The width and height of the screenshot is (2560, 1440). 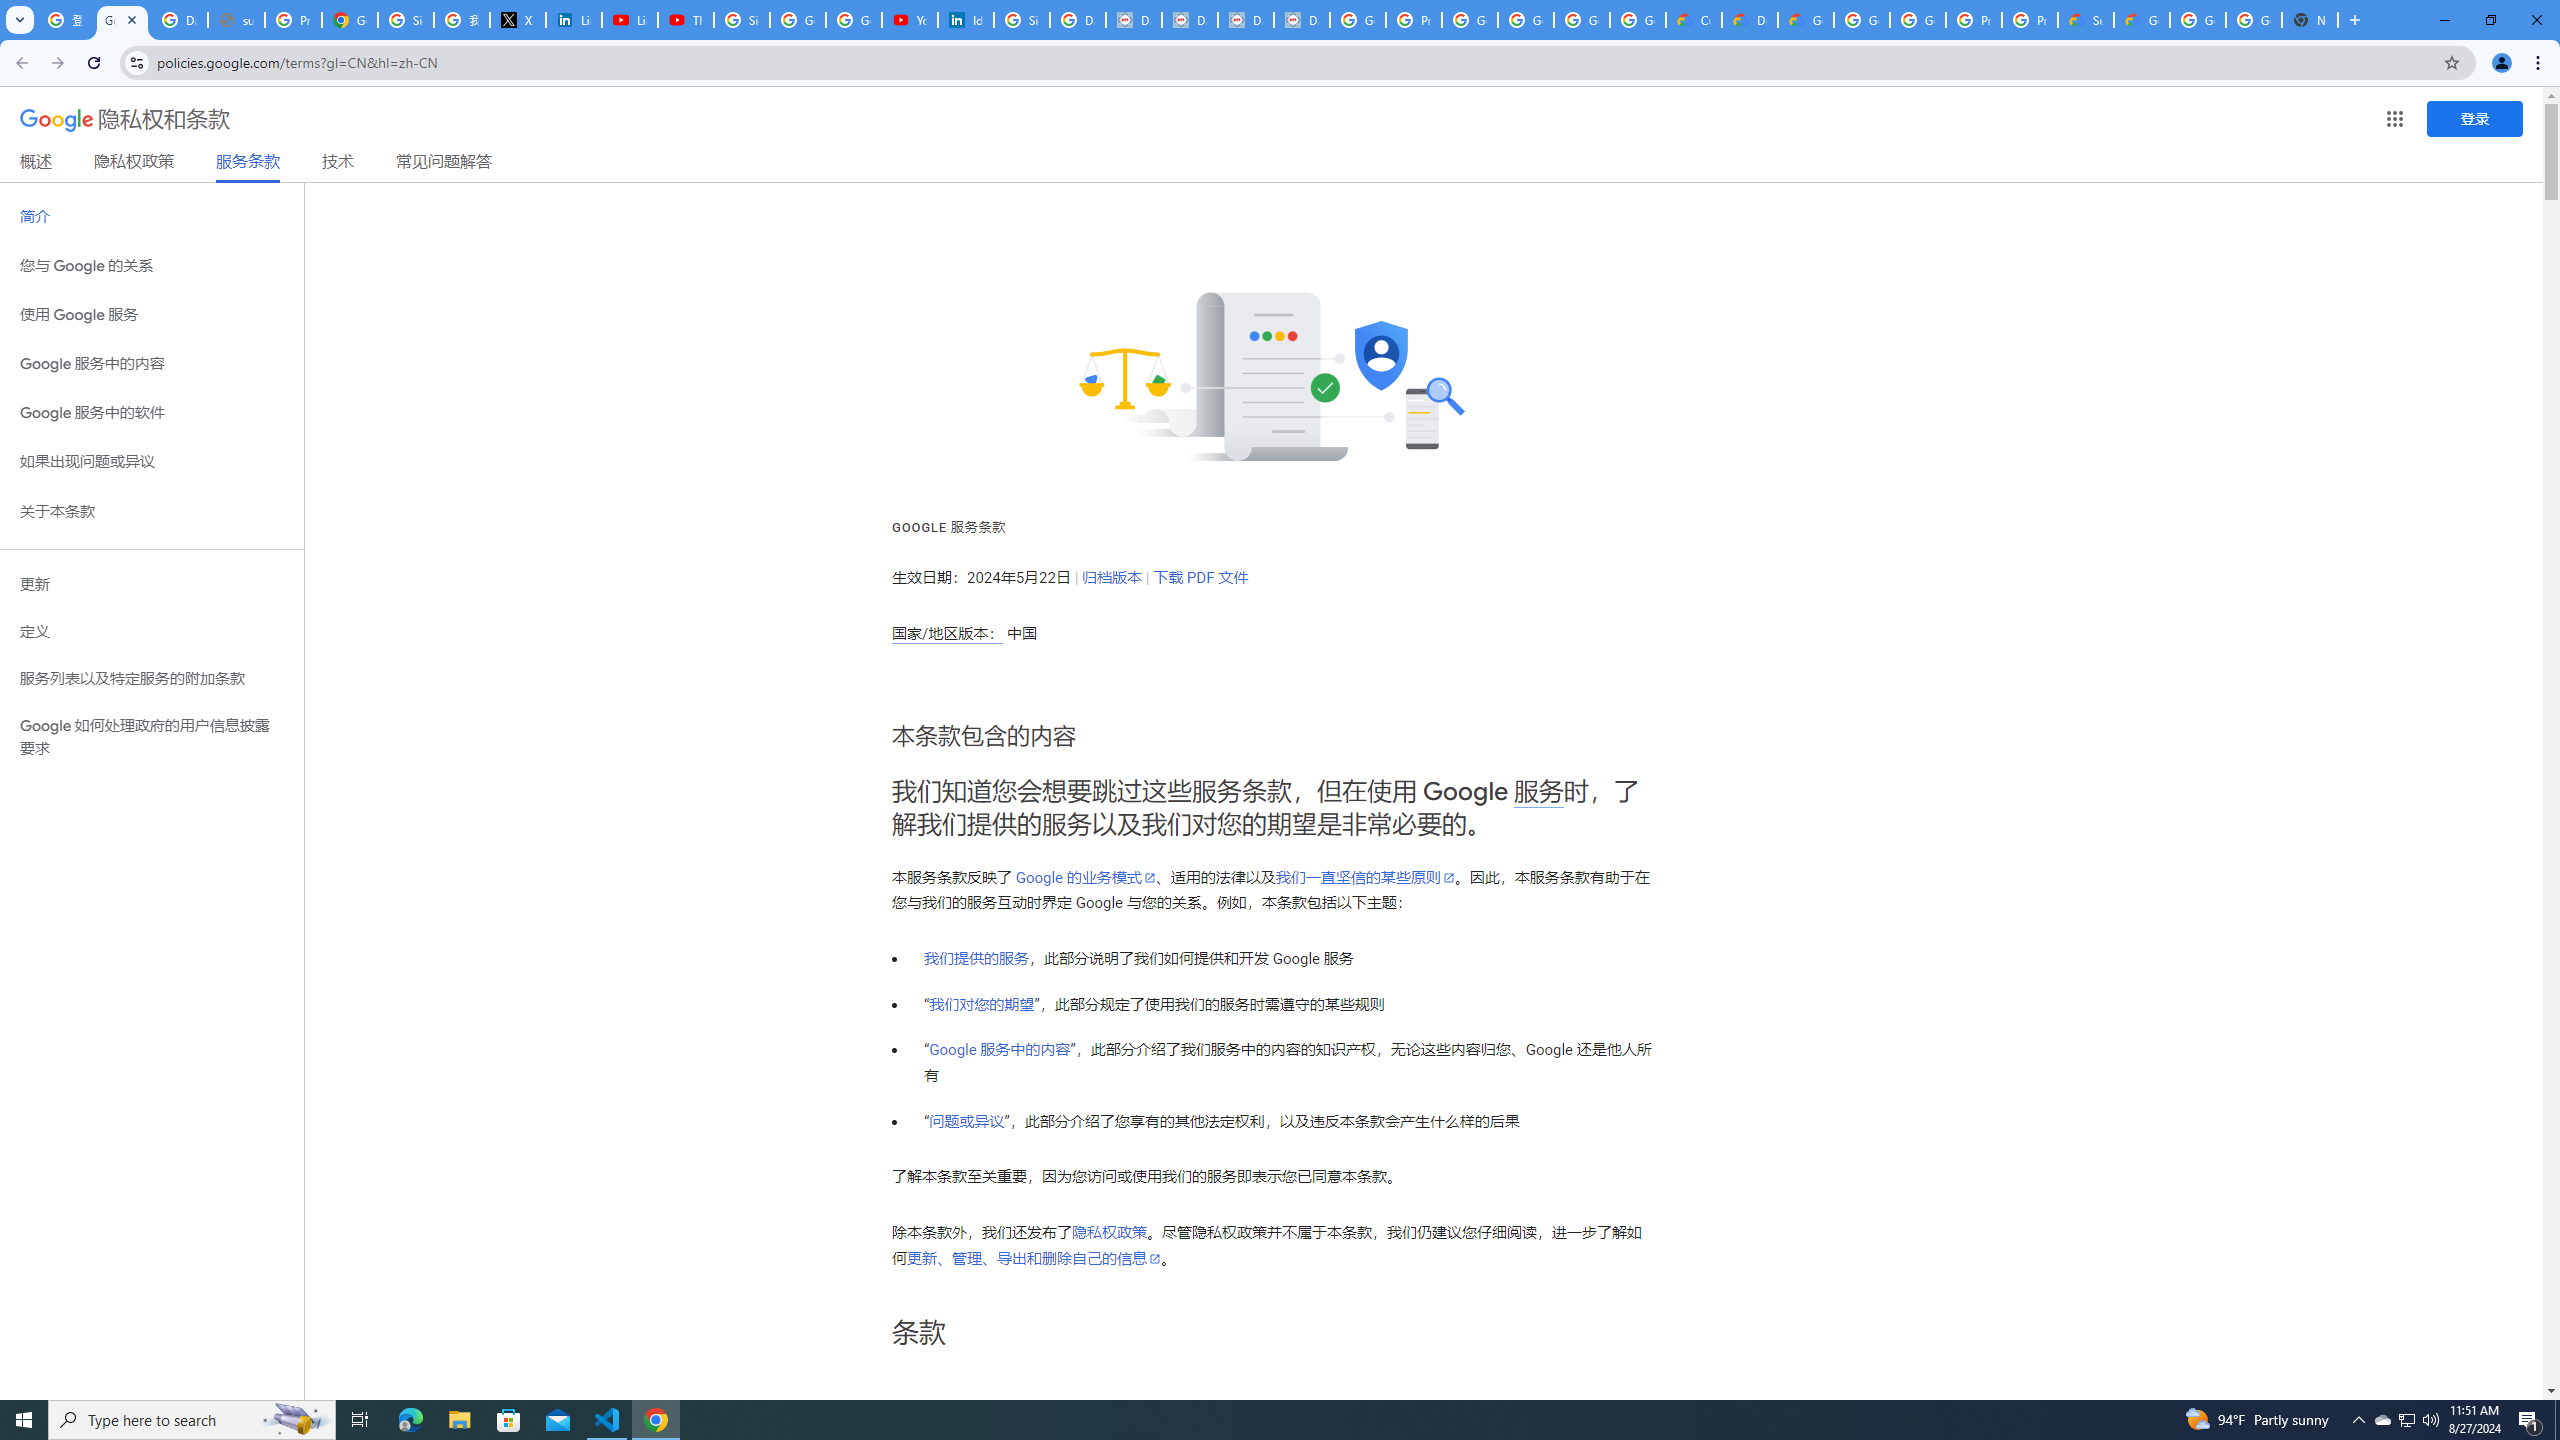 What do you see at coordinates (518, 20) in the screenshot?
I see `X` at bounding box center [518, 20].